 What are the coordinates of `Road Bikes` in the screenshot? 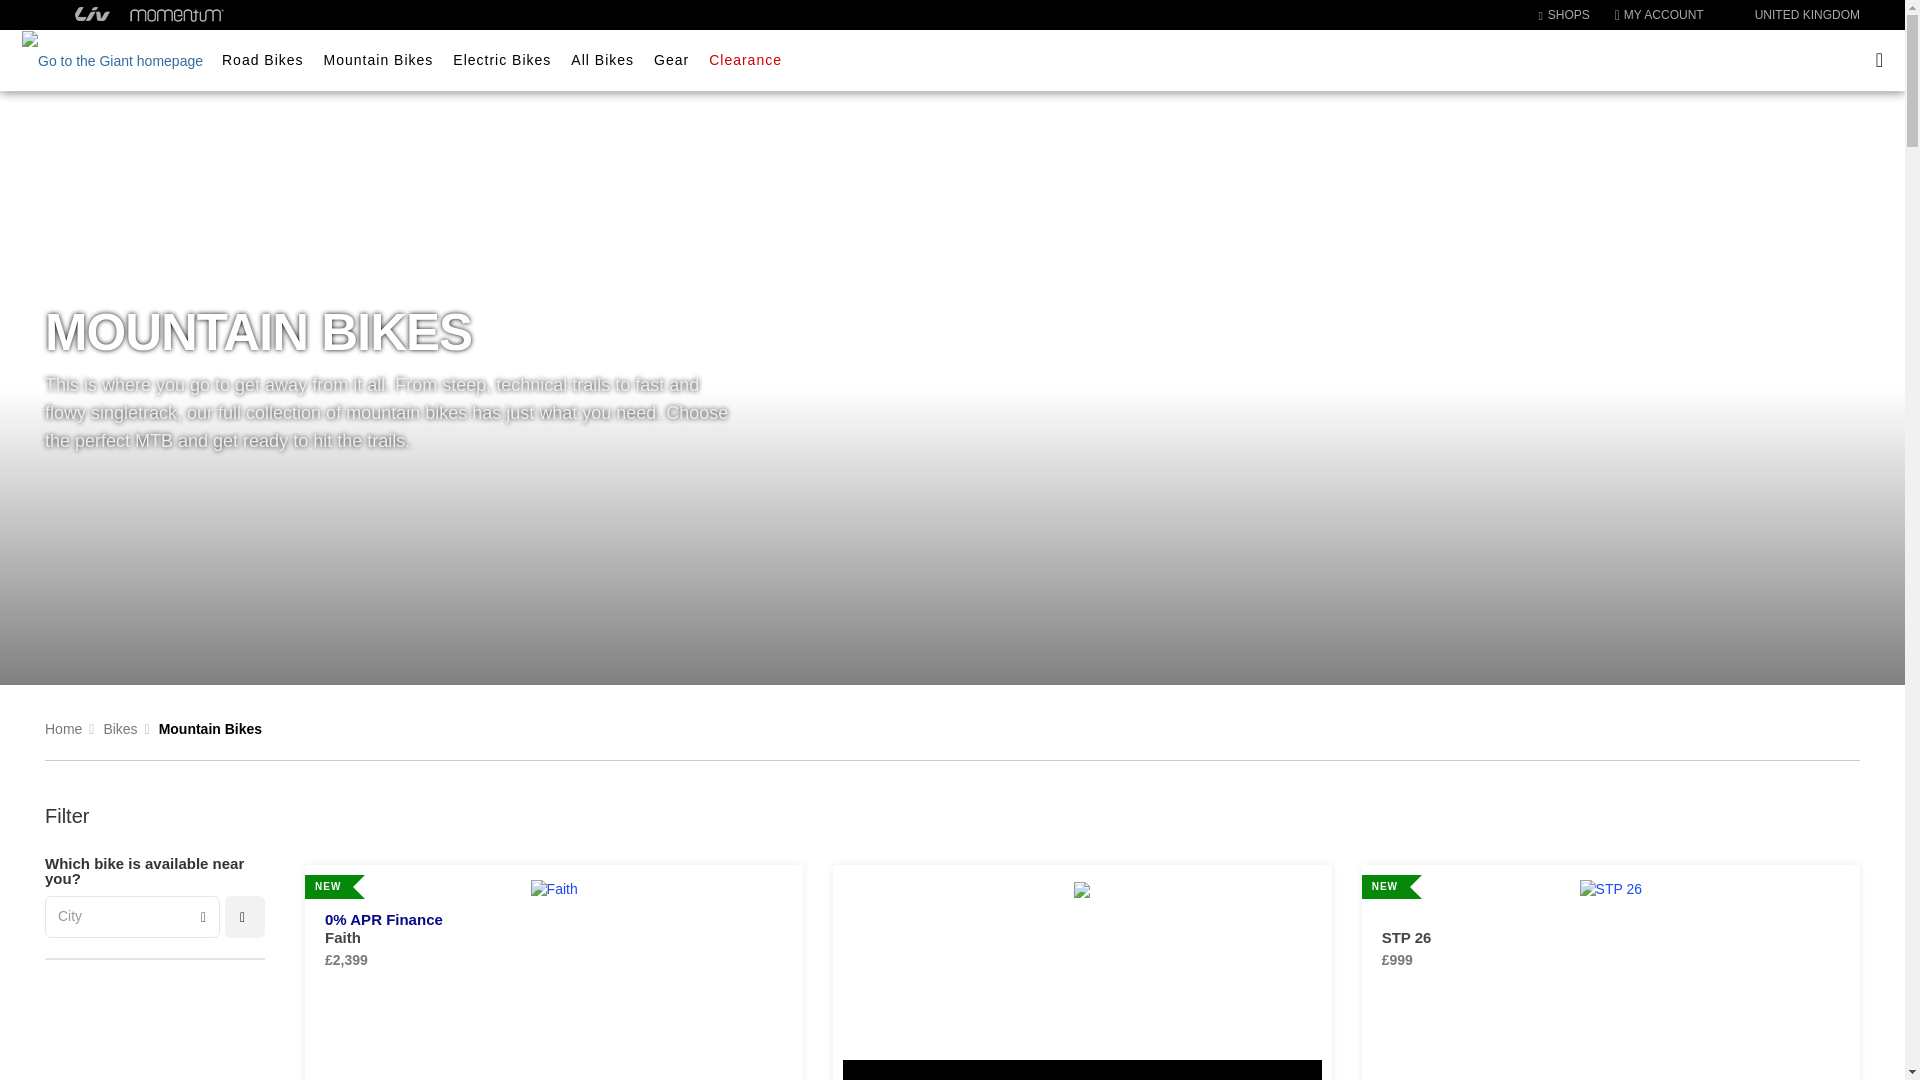 It's located at (262, 60).